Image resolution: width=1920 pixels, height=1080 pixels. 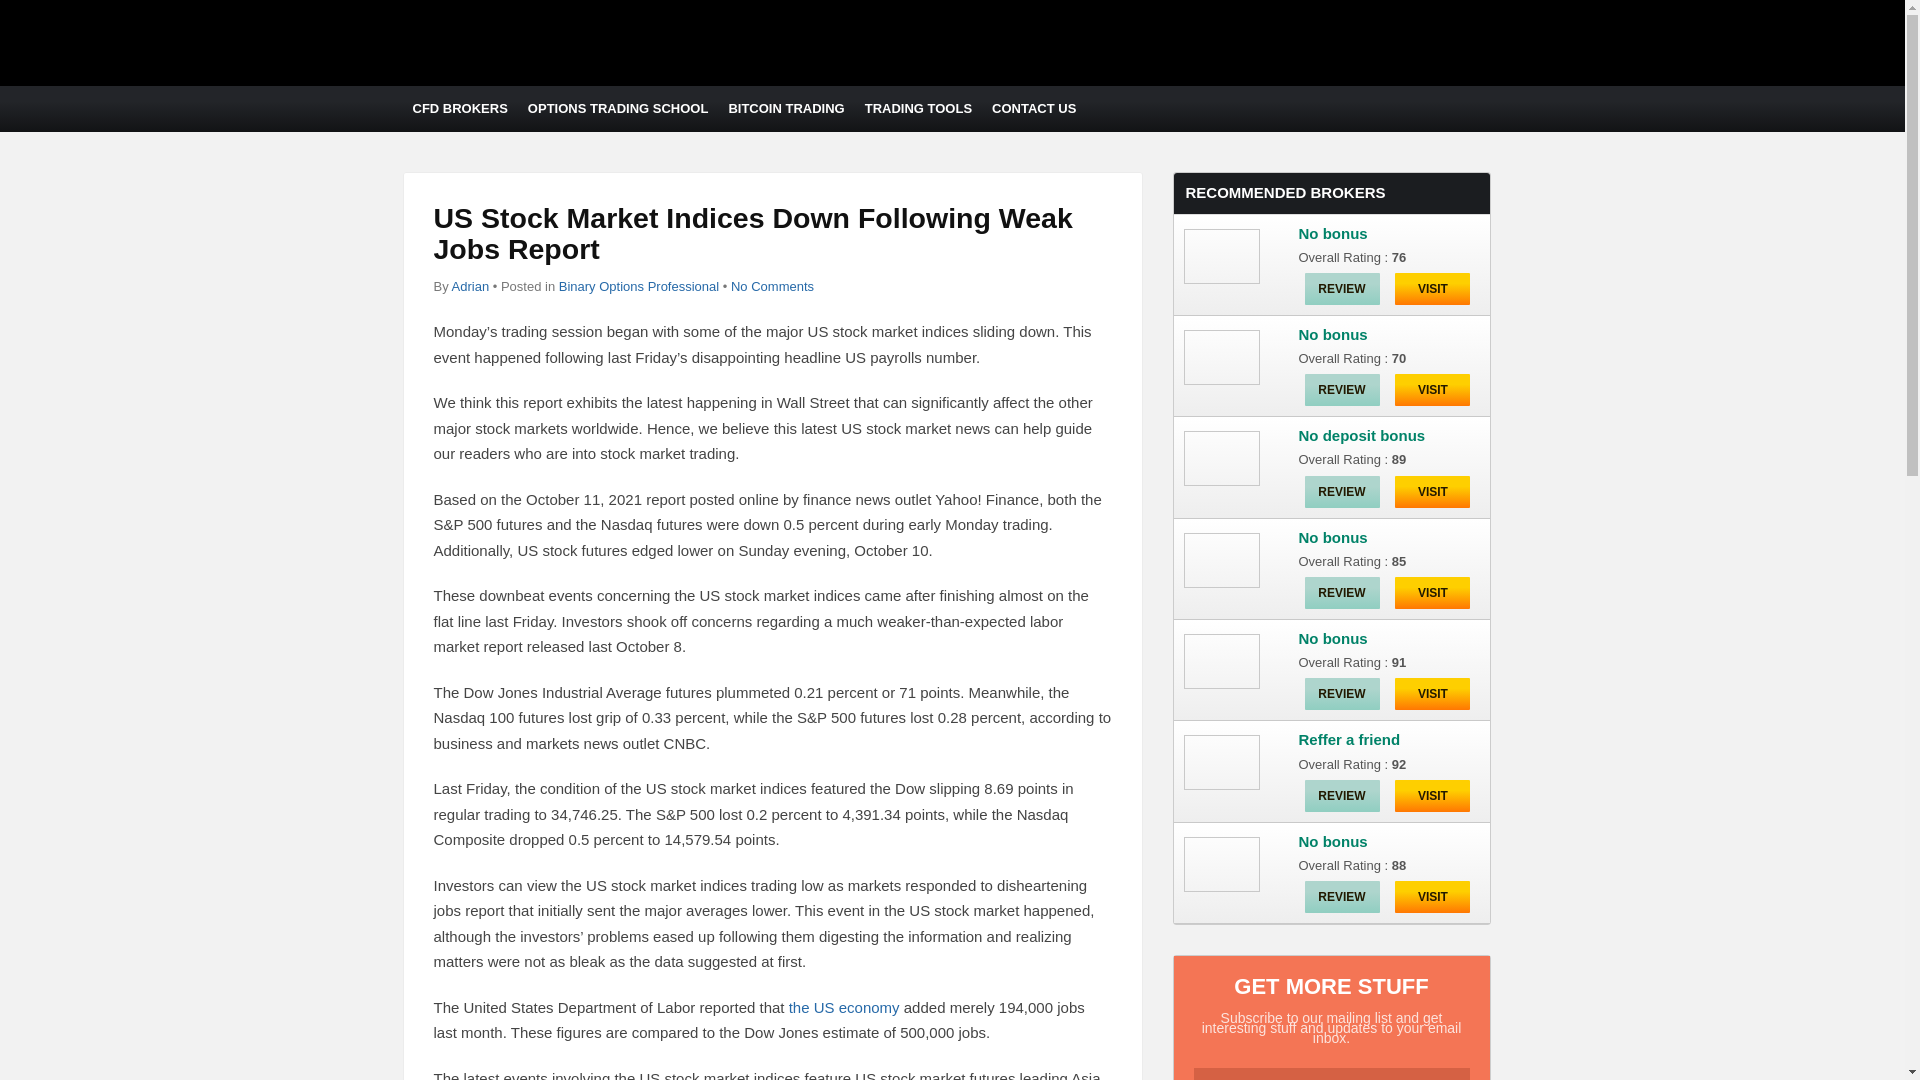 I want to click on CFD BROKERS, so click(x=458, y=108).